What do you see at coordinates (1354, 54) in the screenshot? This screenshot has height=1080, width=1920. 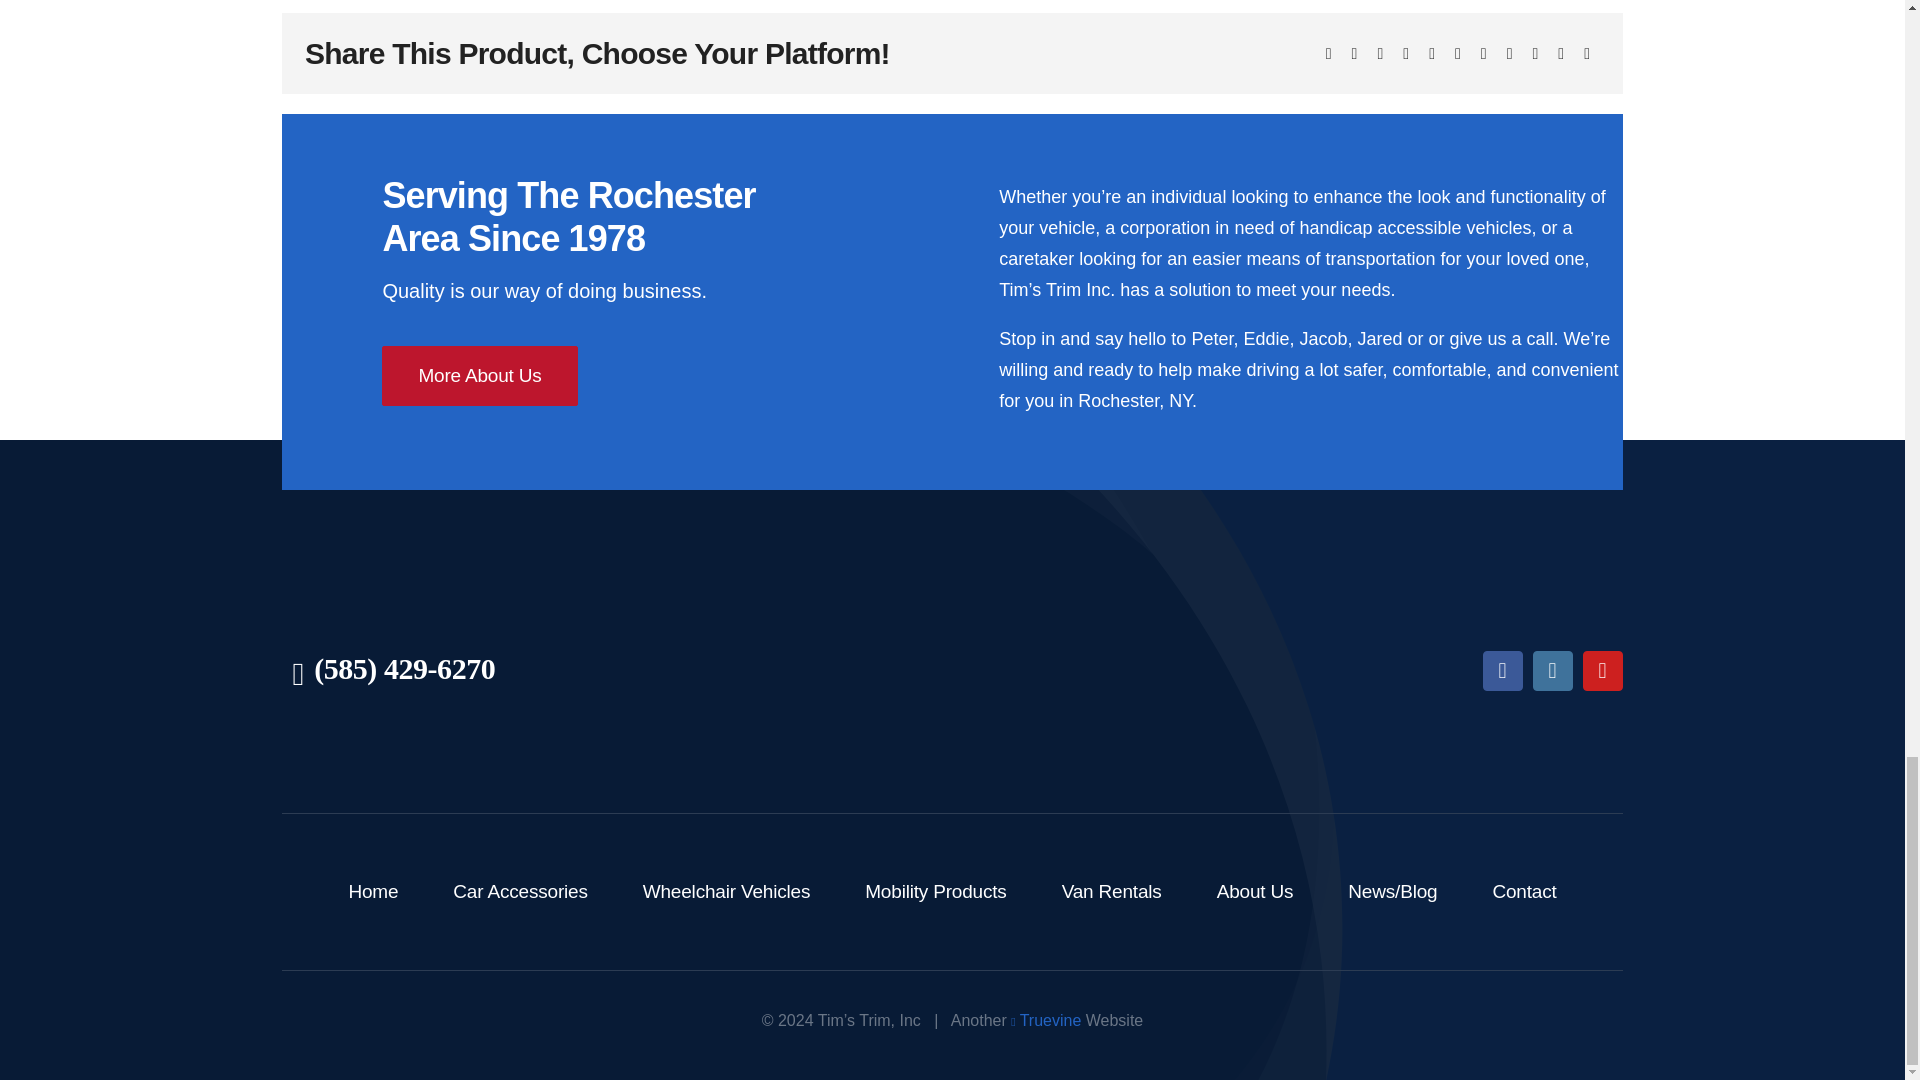 I see `X` at bounding box center [1354, 54].